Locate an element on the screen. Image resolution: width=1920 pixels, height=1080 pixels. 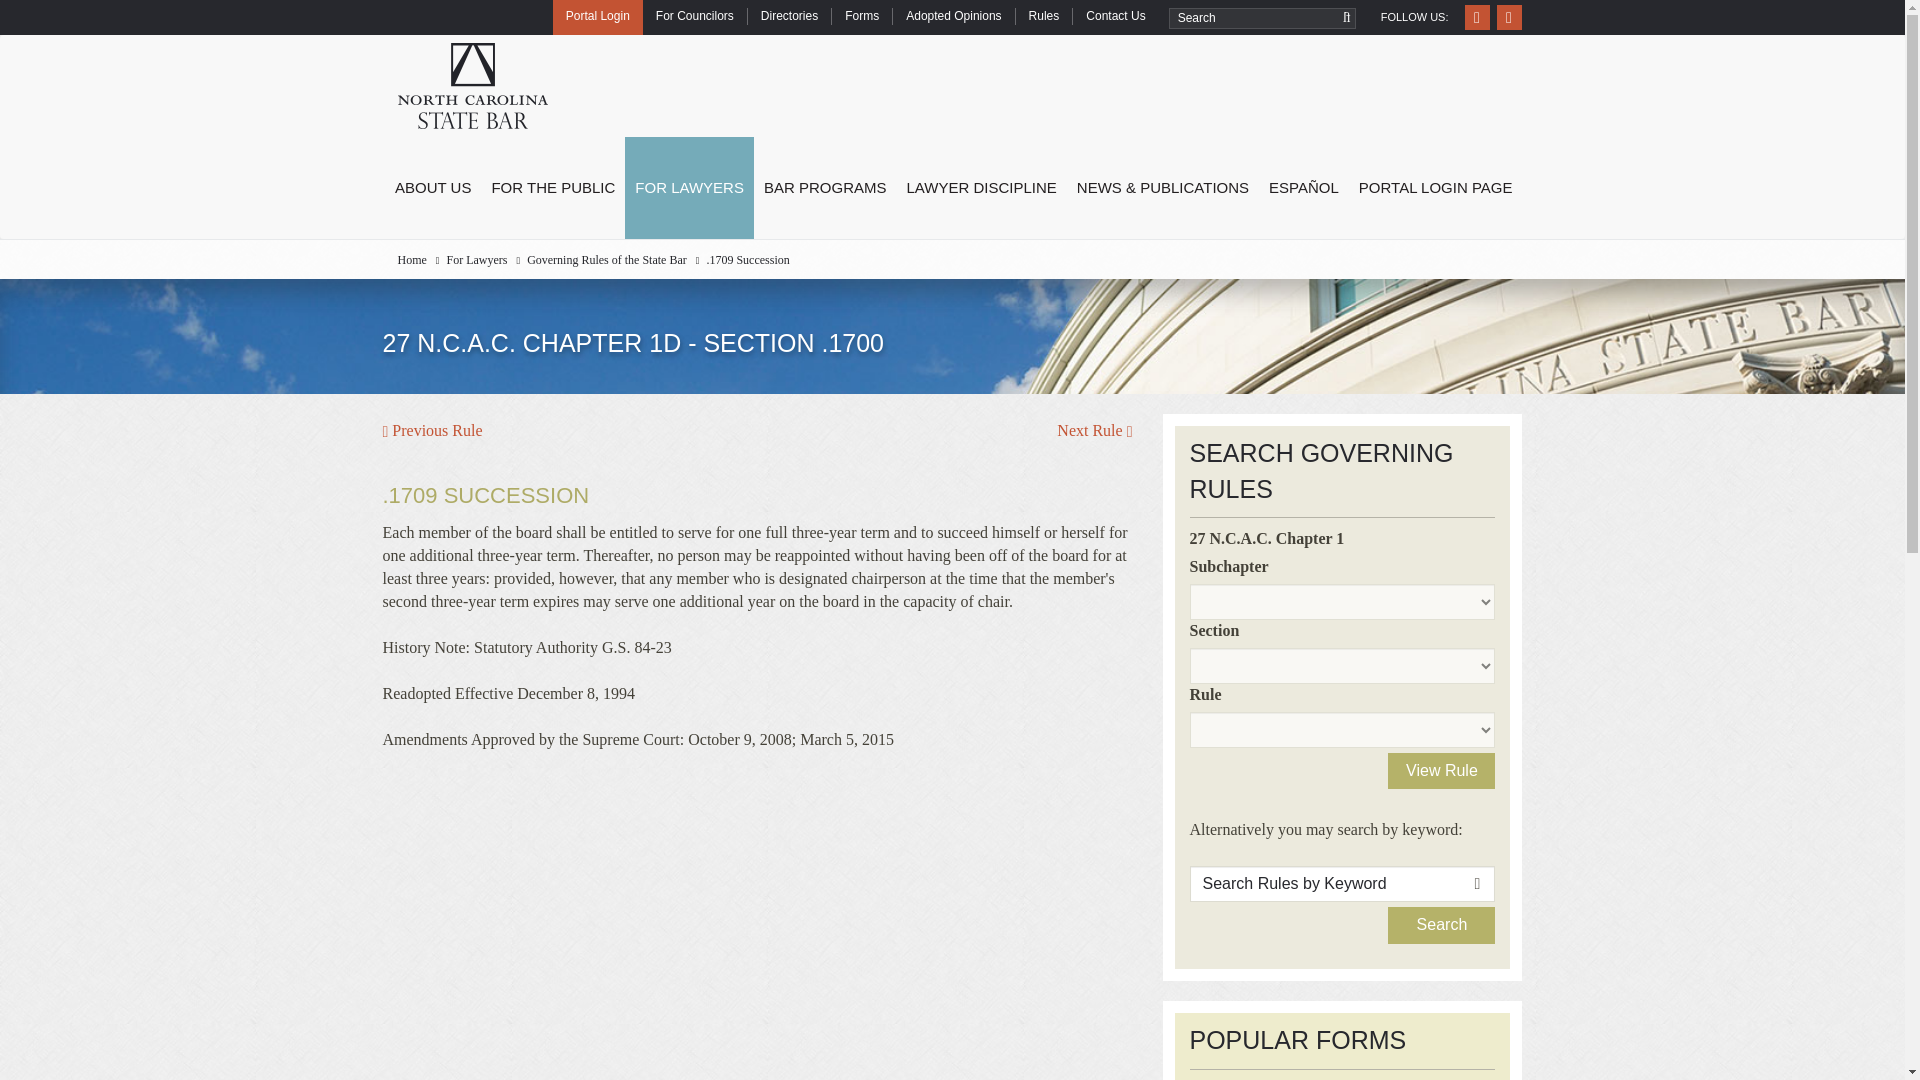
Facebook is located at coordinates (1476, 18).